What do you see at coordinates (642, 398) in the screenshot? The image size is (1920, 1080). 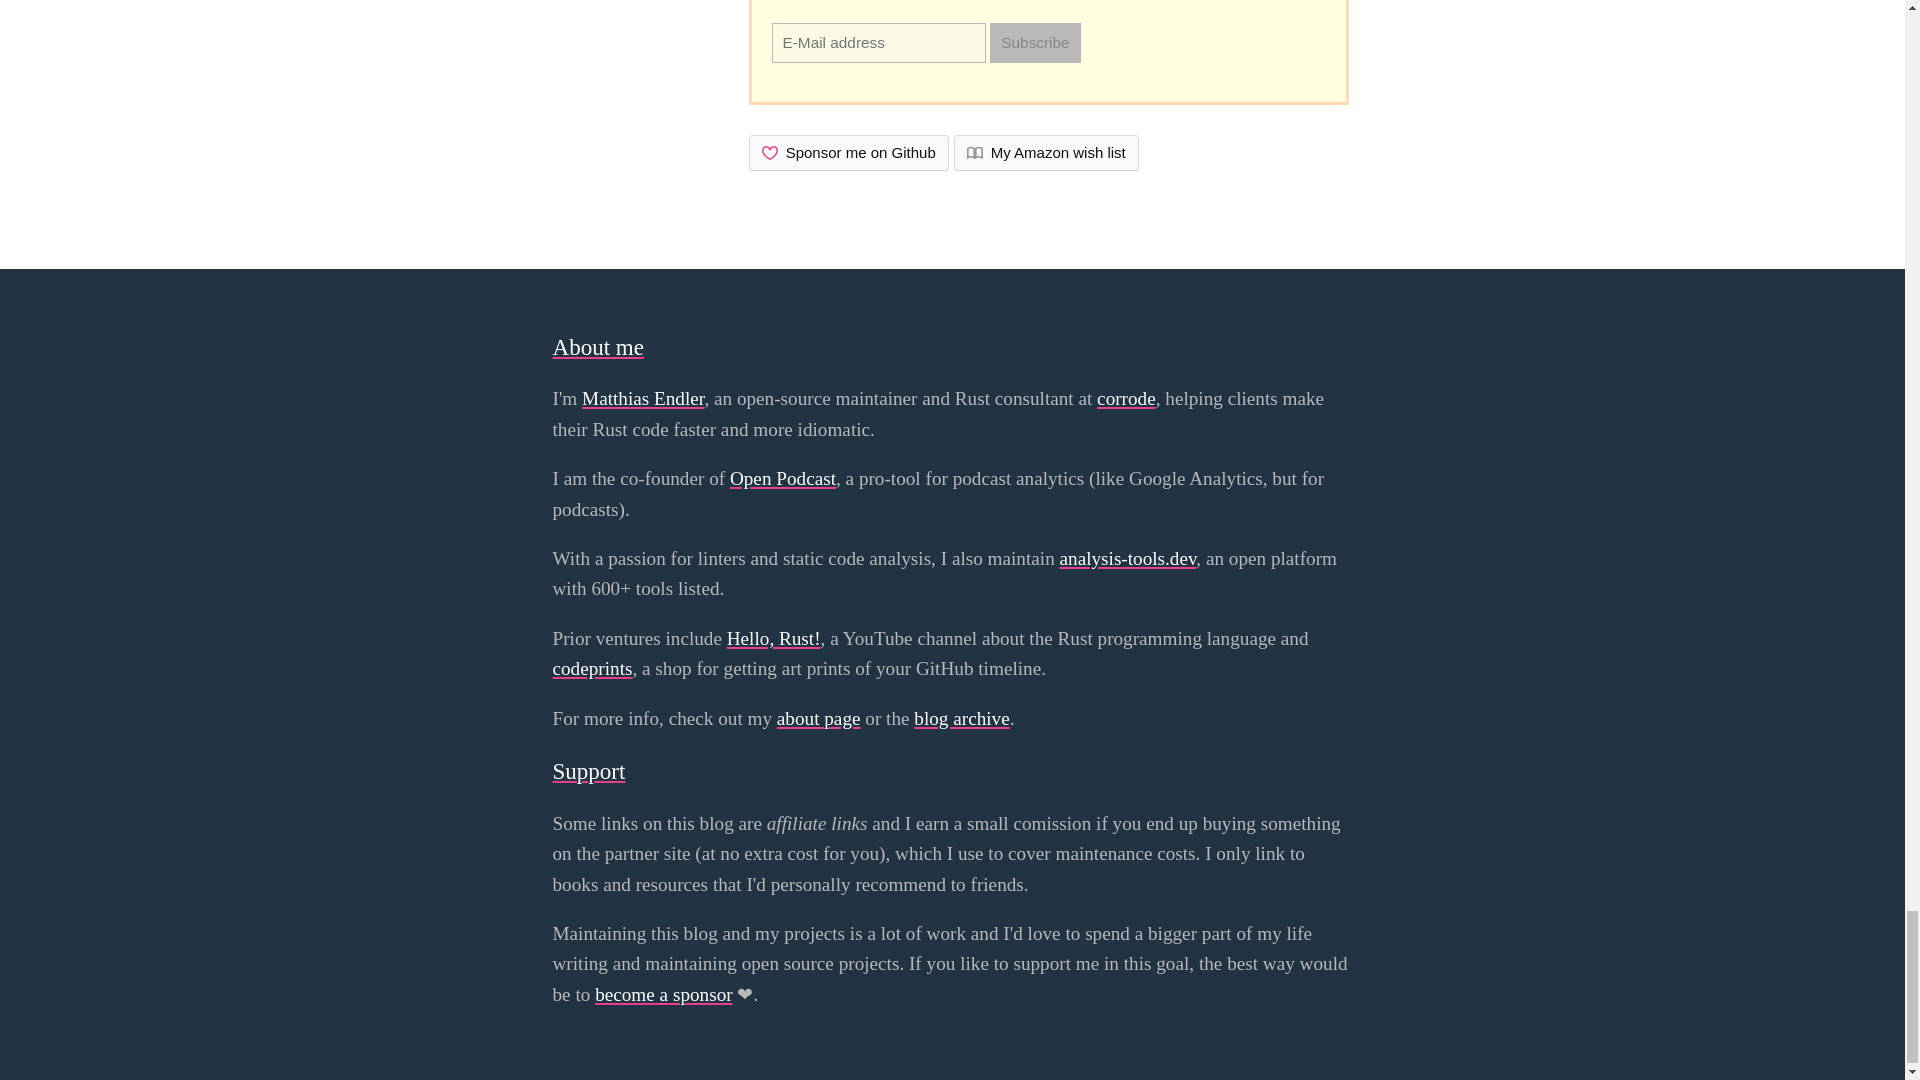 I see `Matthias Endler` at bounding box center [642, 398].